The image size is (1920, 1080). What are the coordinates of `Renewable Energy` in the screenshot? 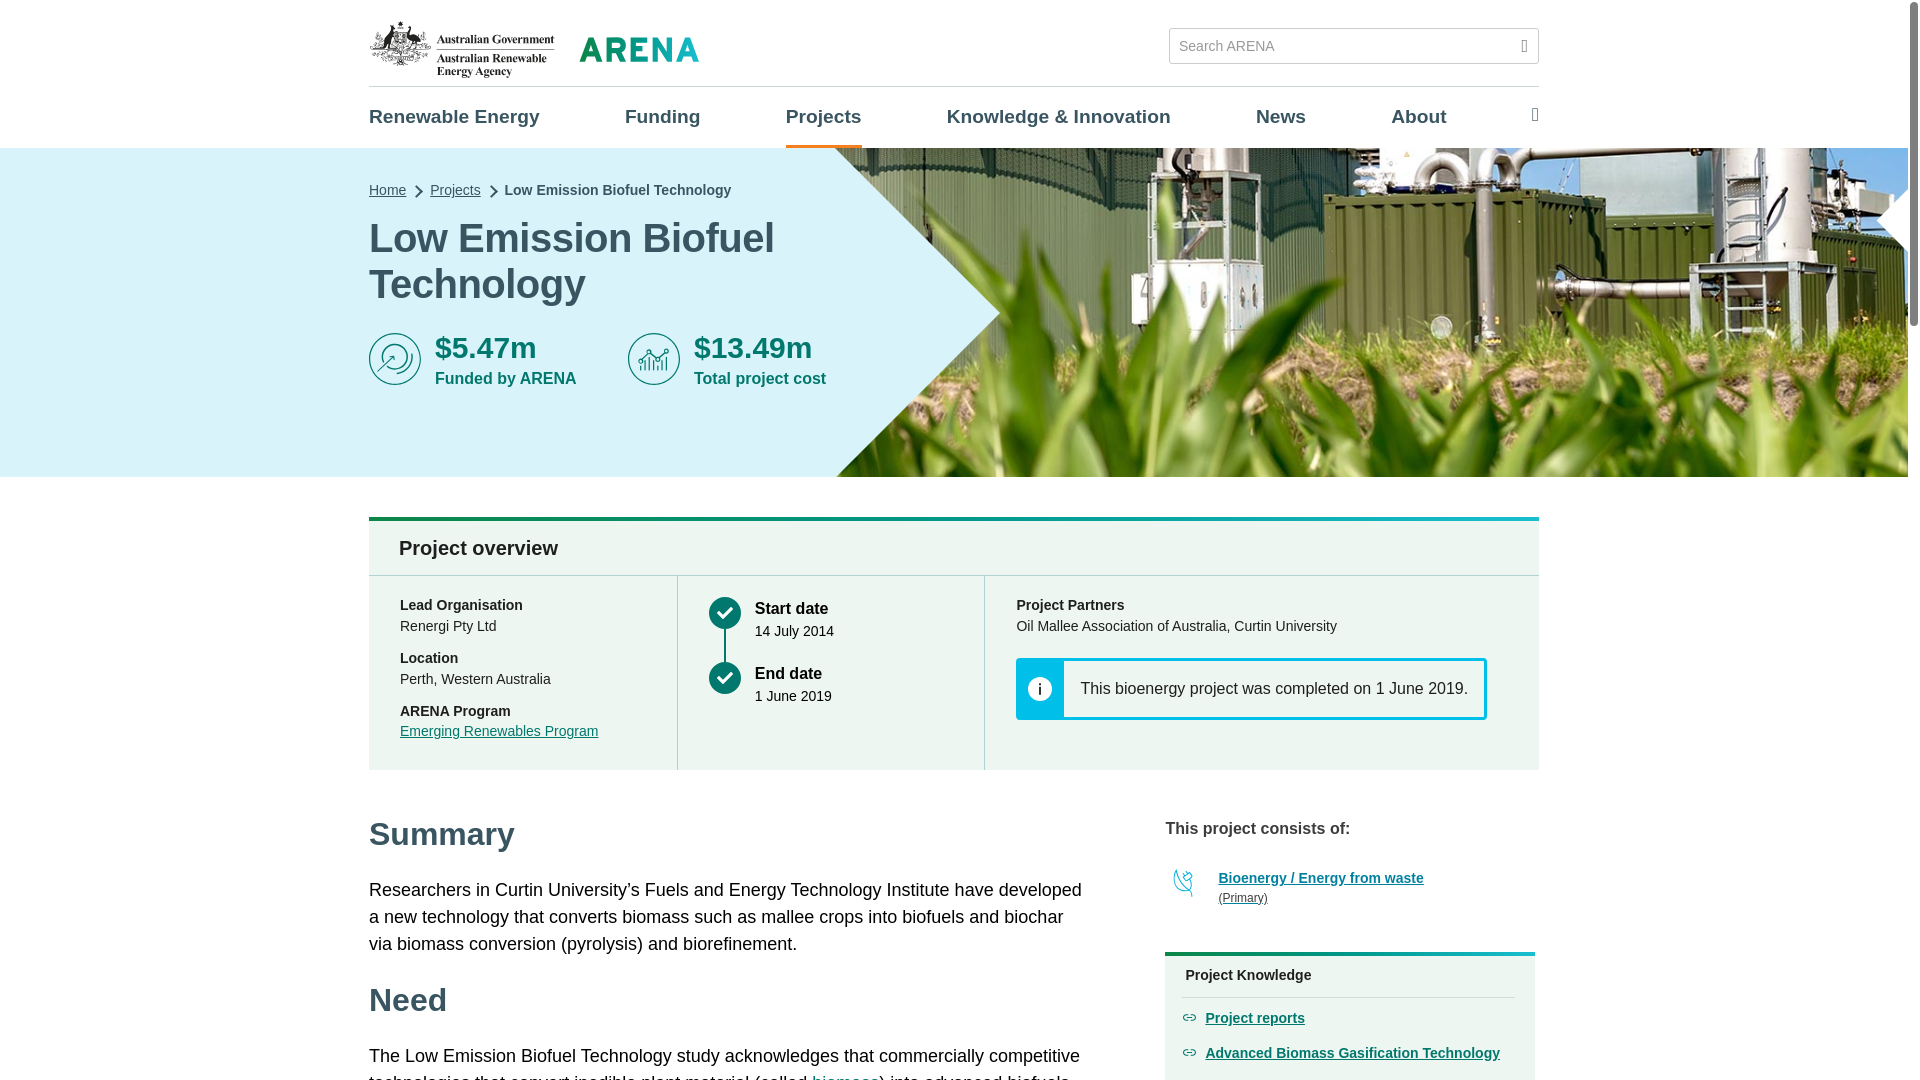 It's located at (454, 116).